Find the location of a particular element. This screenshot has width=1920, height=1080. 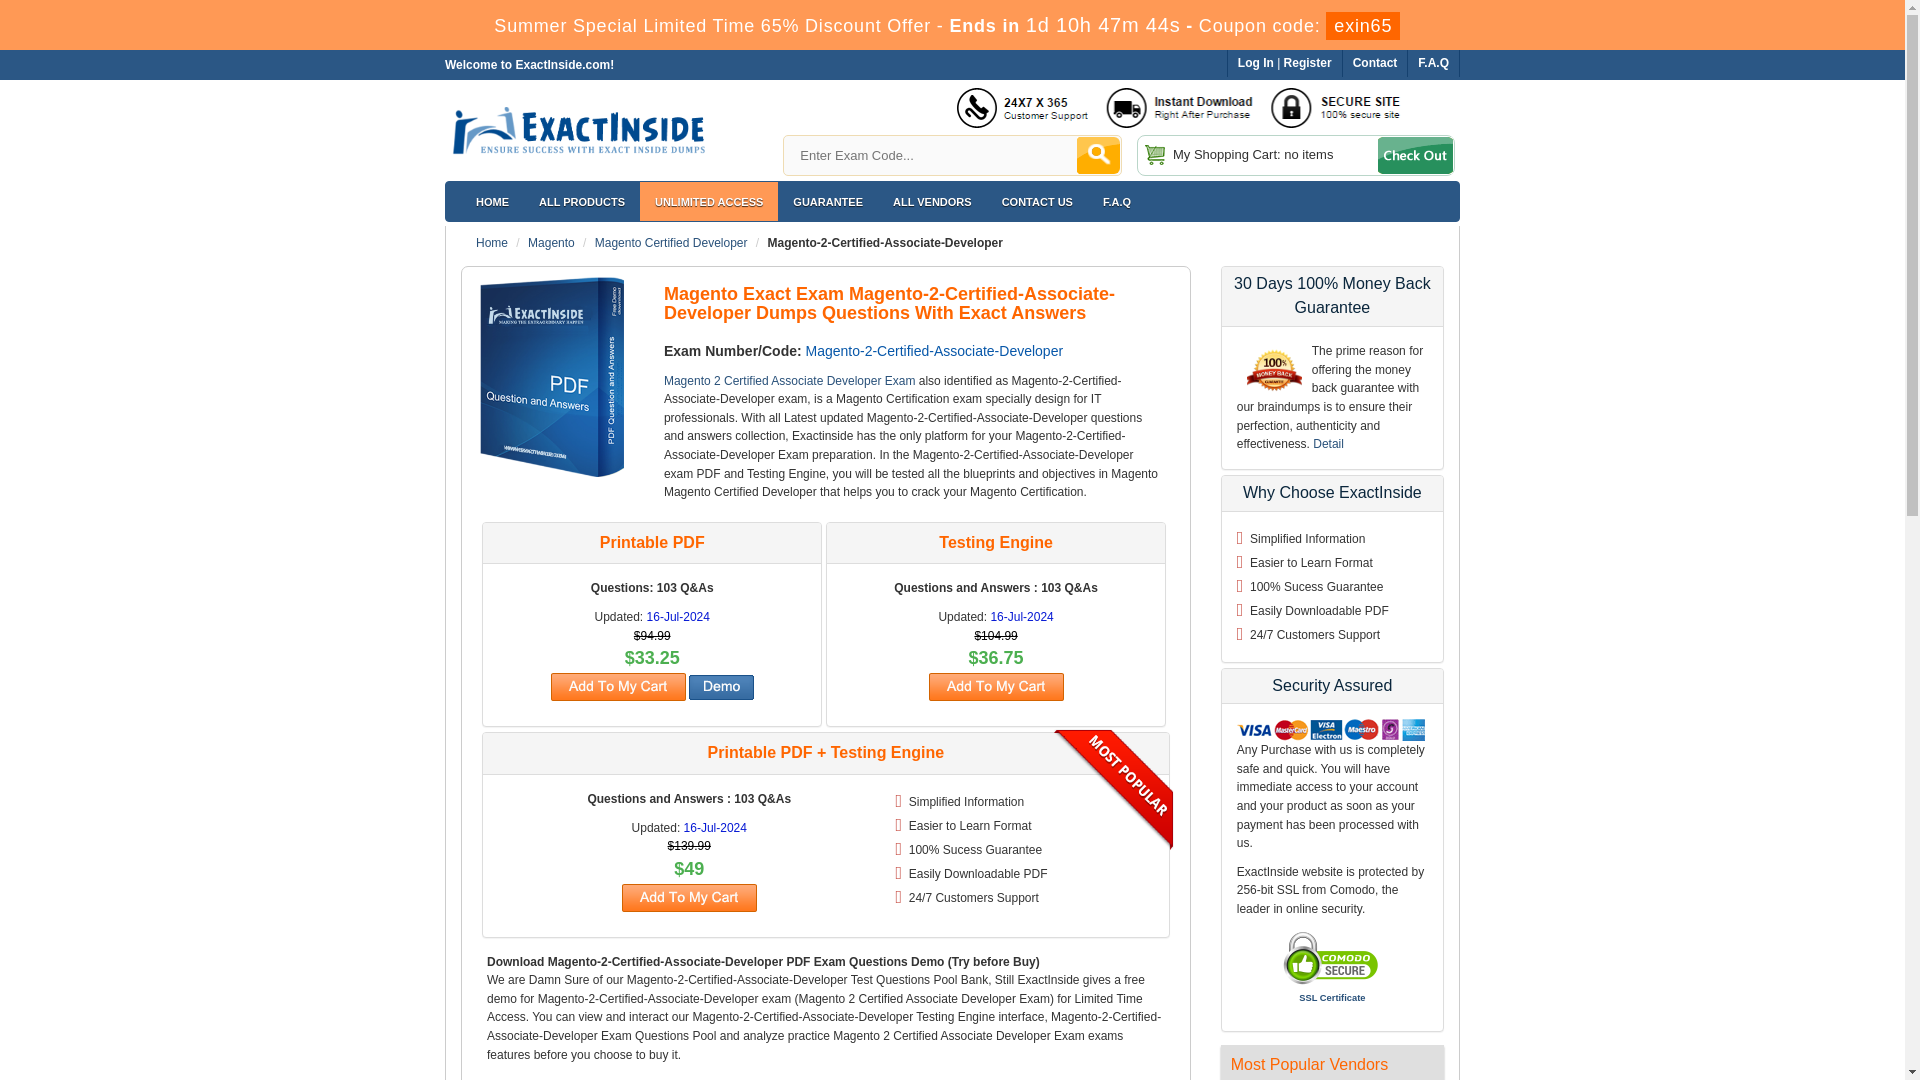

Log In is located at coordinates (1256, 63).